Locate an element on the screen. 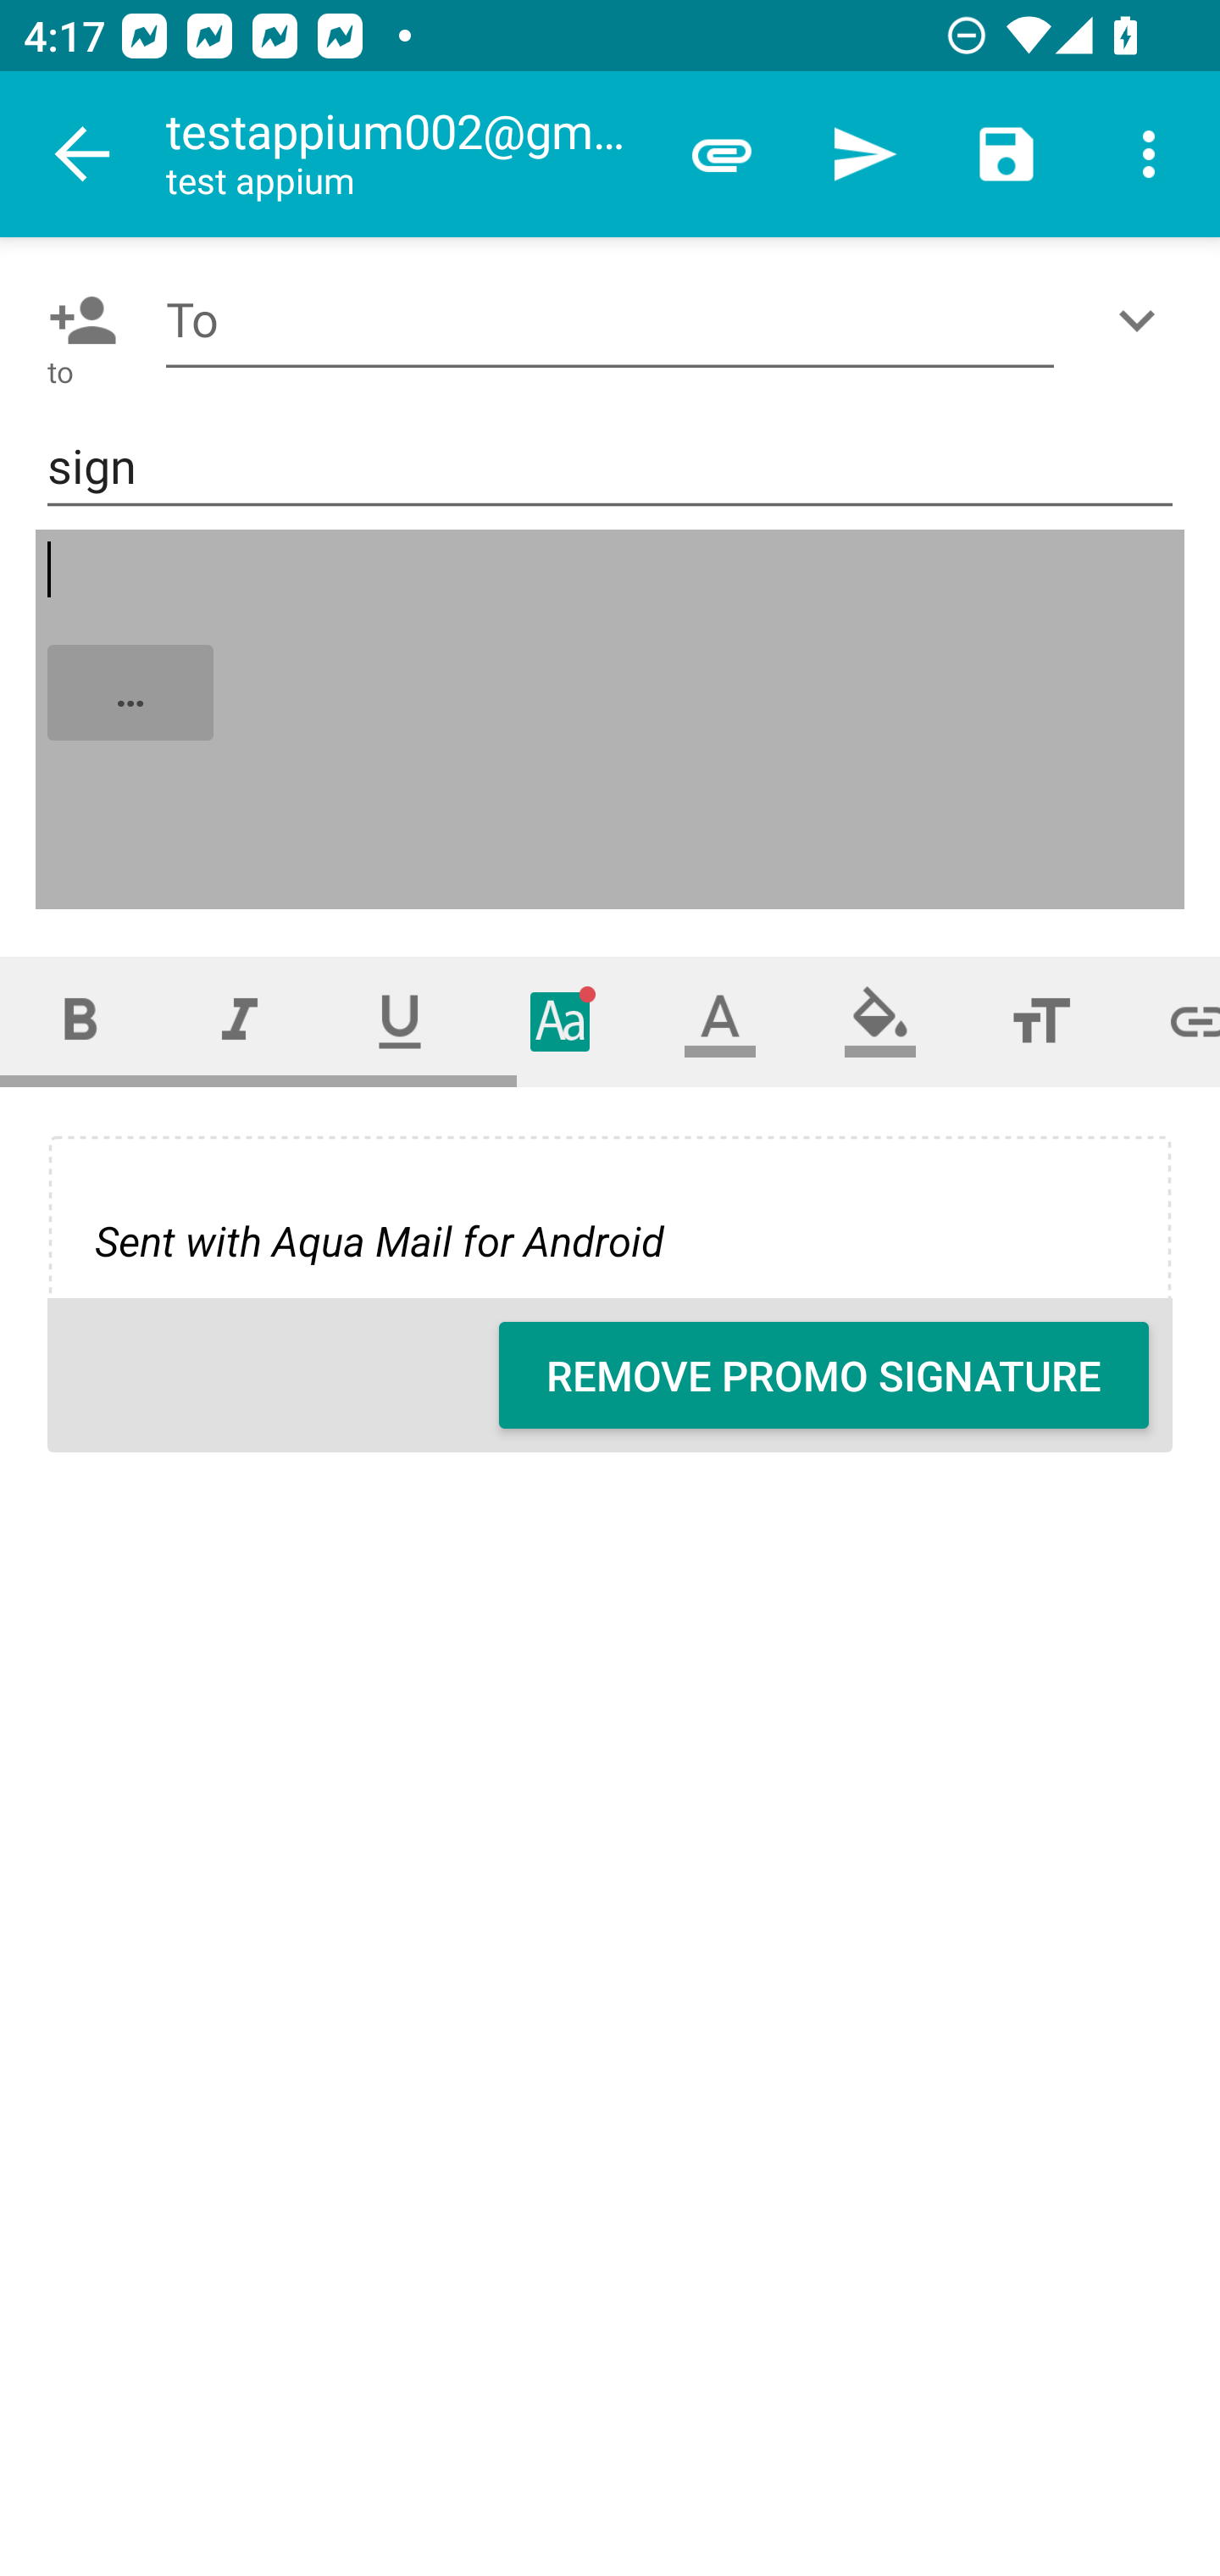  REMOVE PROMO SIGNATURE is located at coordinates (823, 1375).